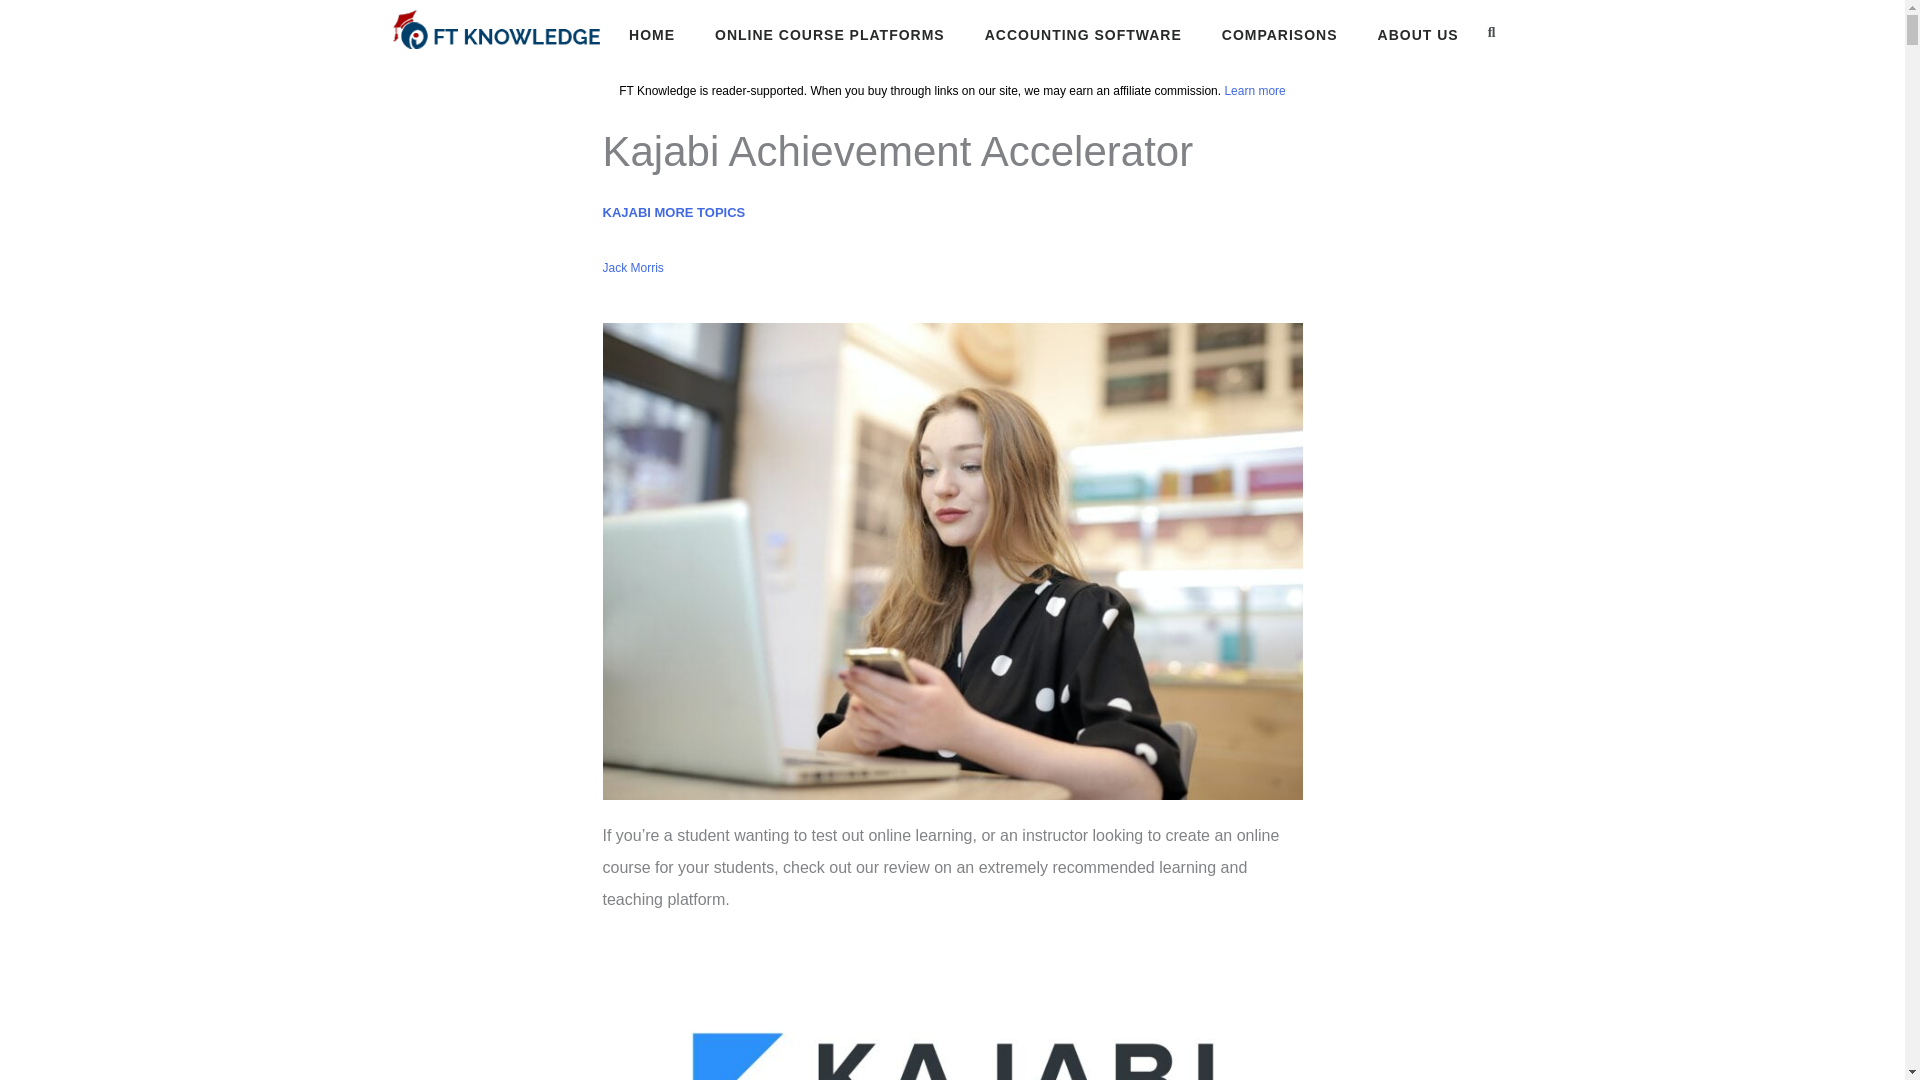  I want to click on COMPARISONS, so click(1280, 35).